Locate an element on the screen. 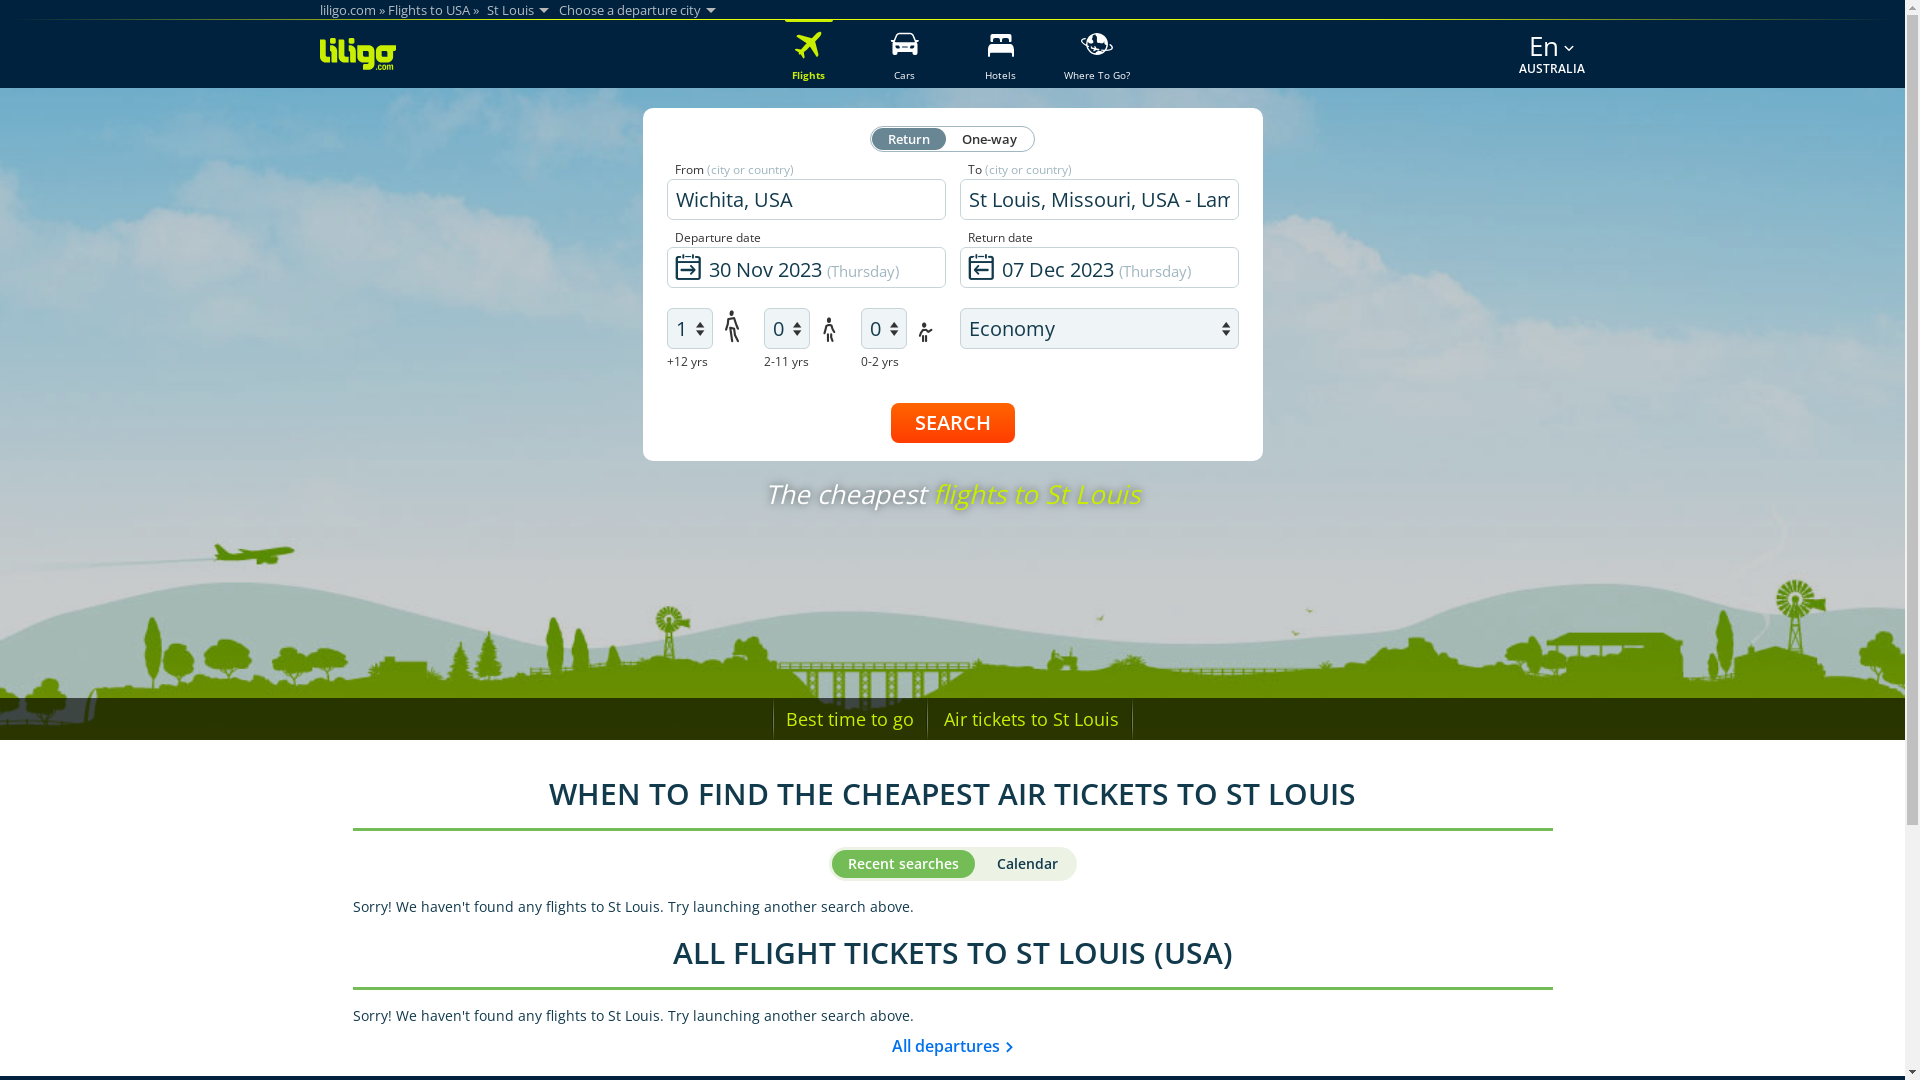  Cars is located at coordinates (904, 54).